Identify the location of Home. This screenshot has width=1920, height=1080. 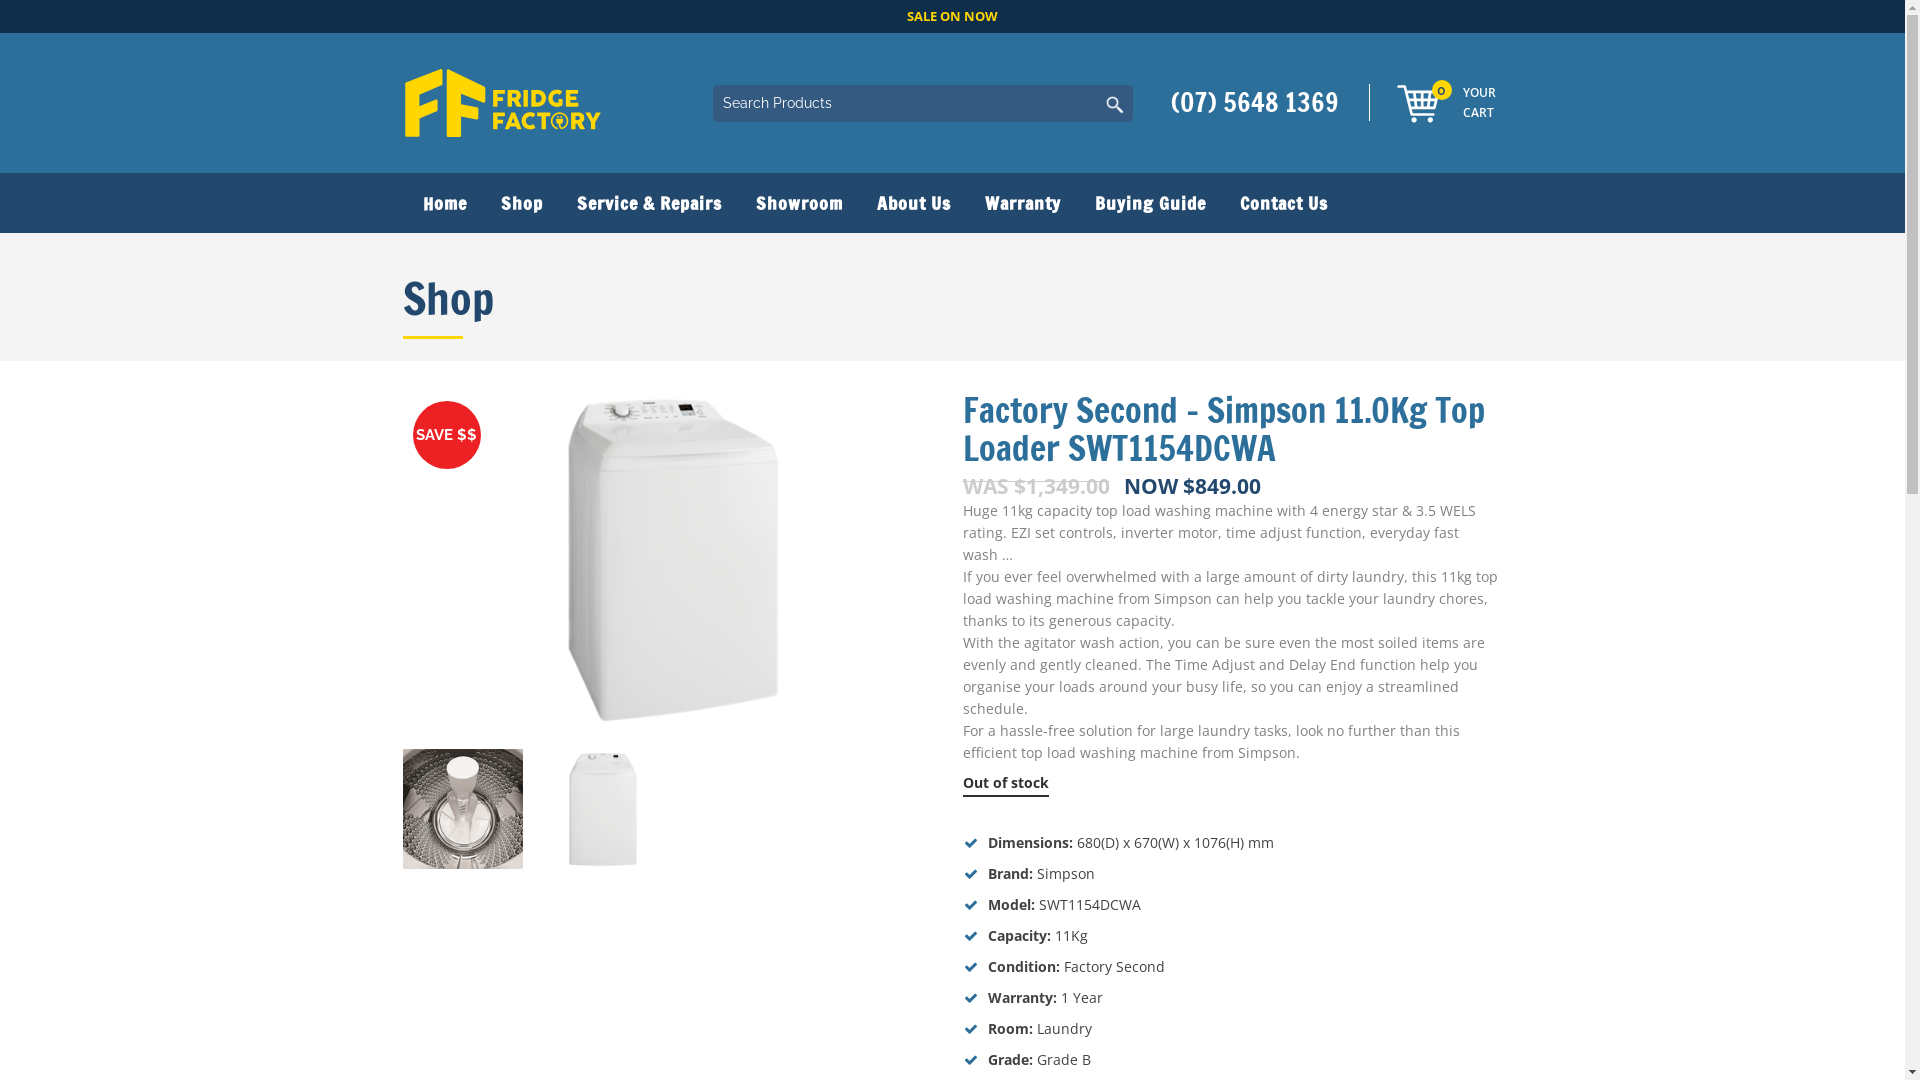
(442, 203).